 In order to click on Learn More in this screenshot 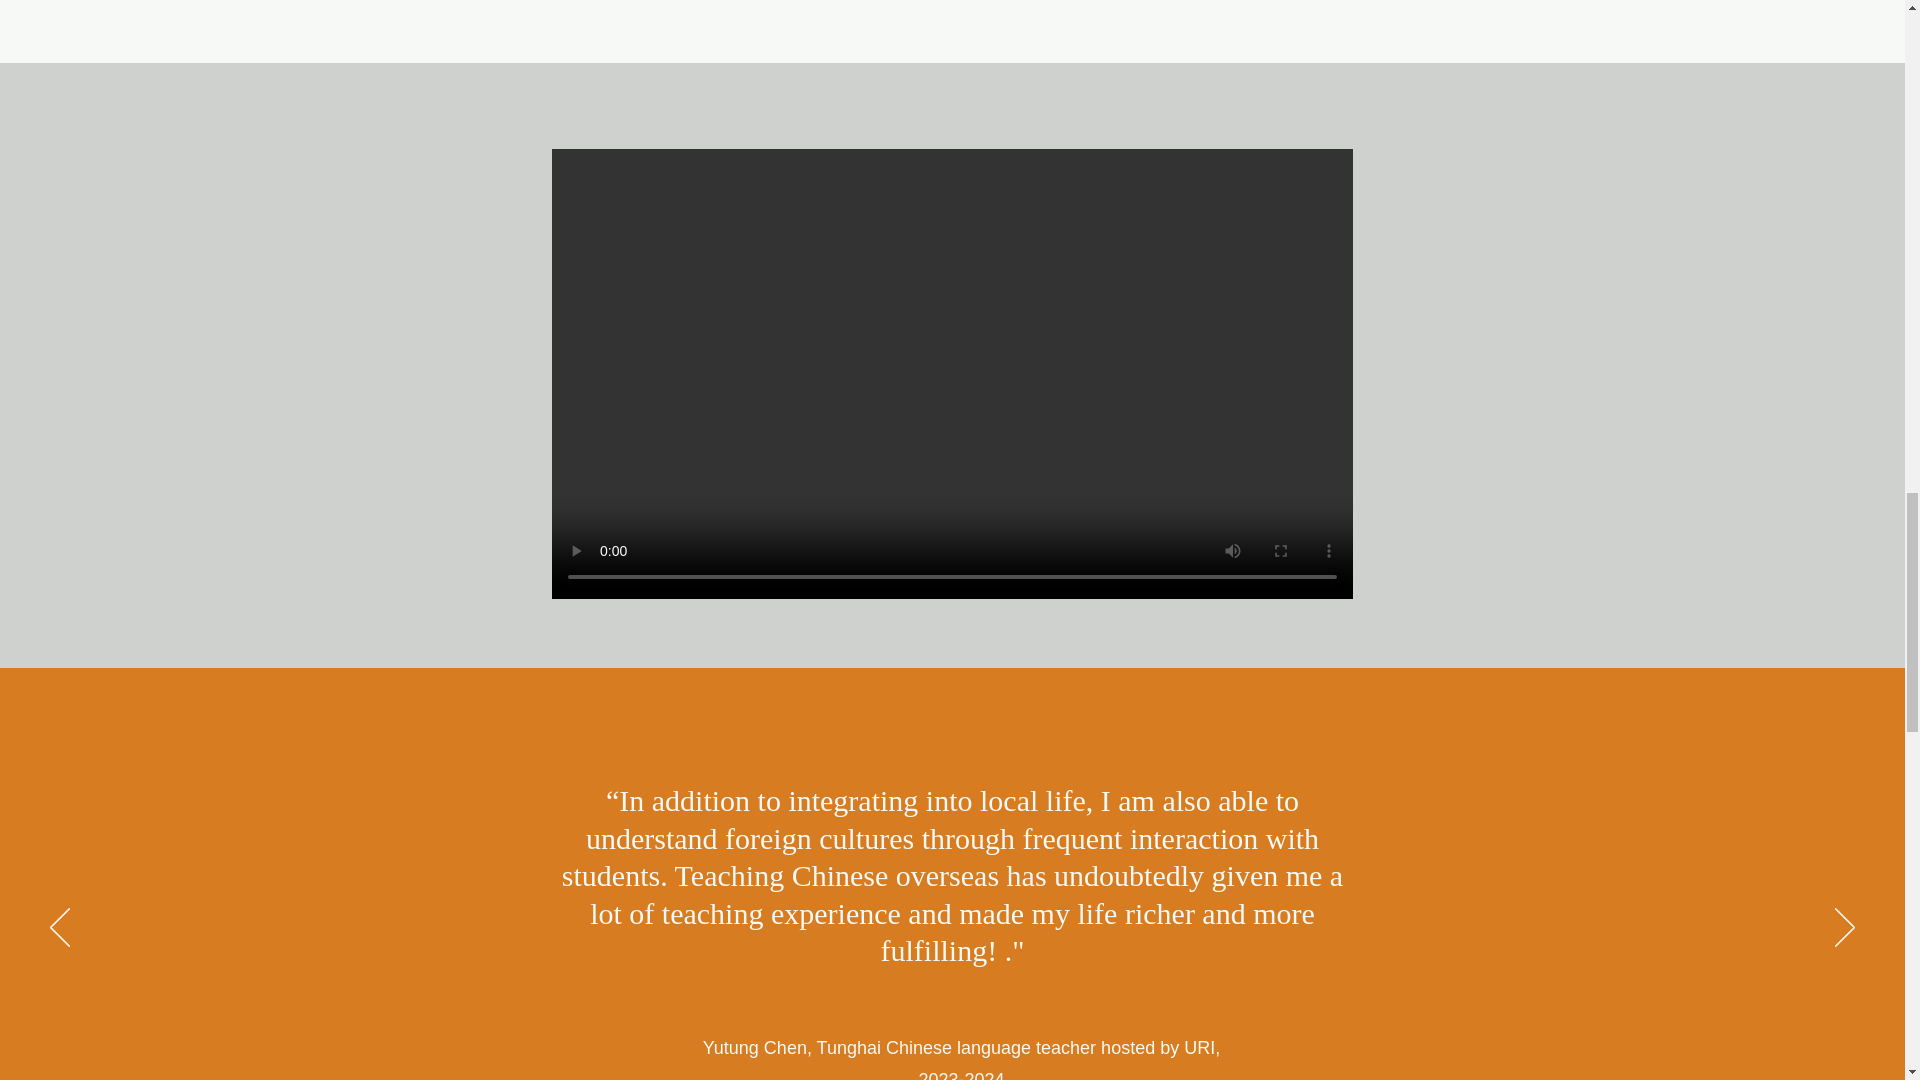, I will do `click(952, 365)`.